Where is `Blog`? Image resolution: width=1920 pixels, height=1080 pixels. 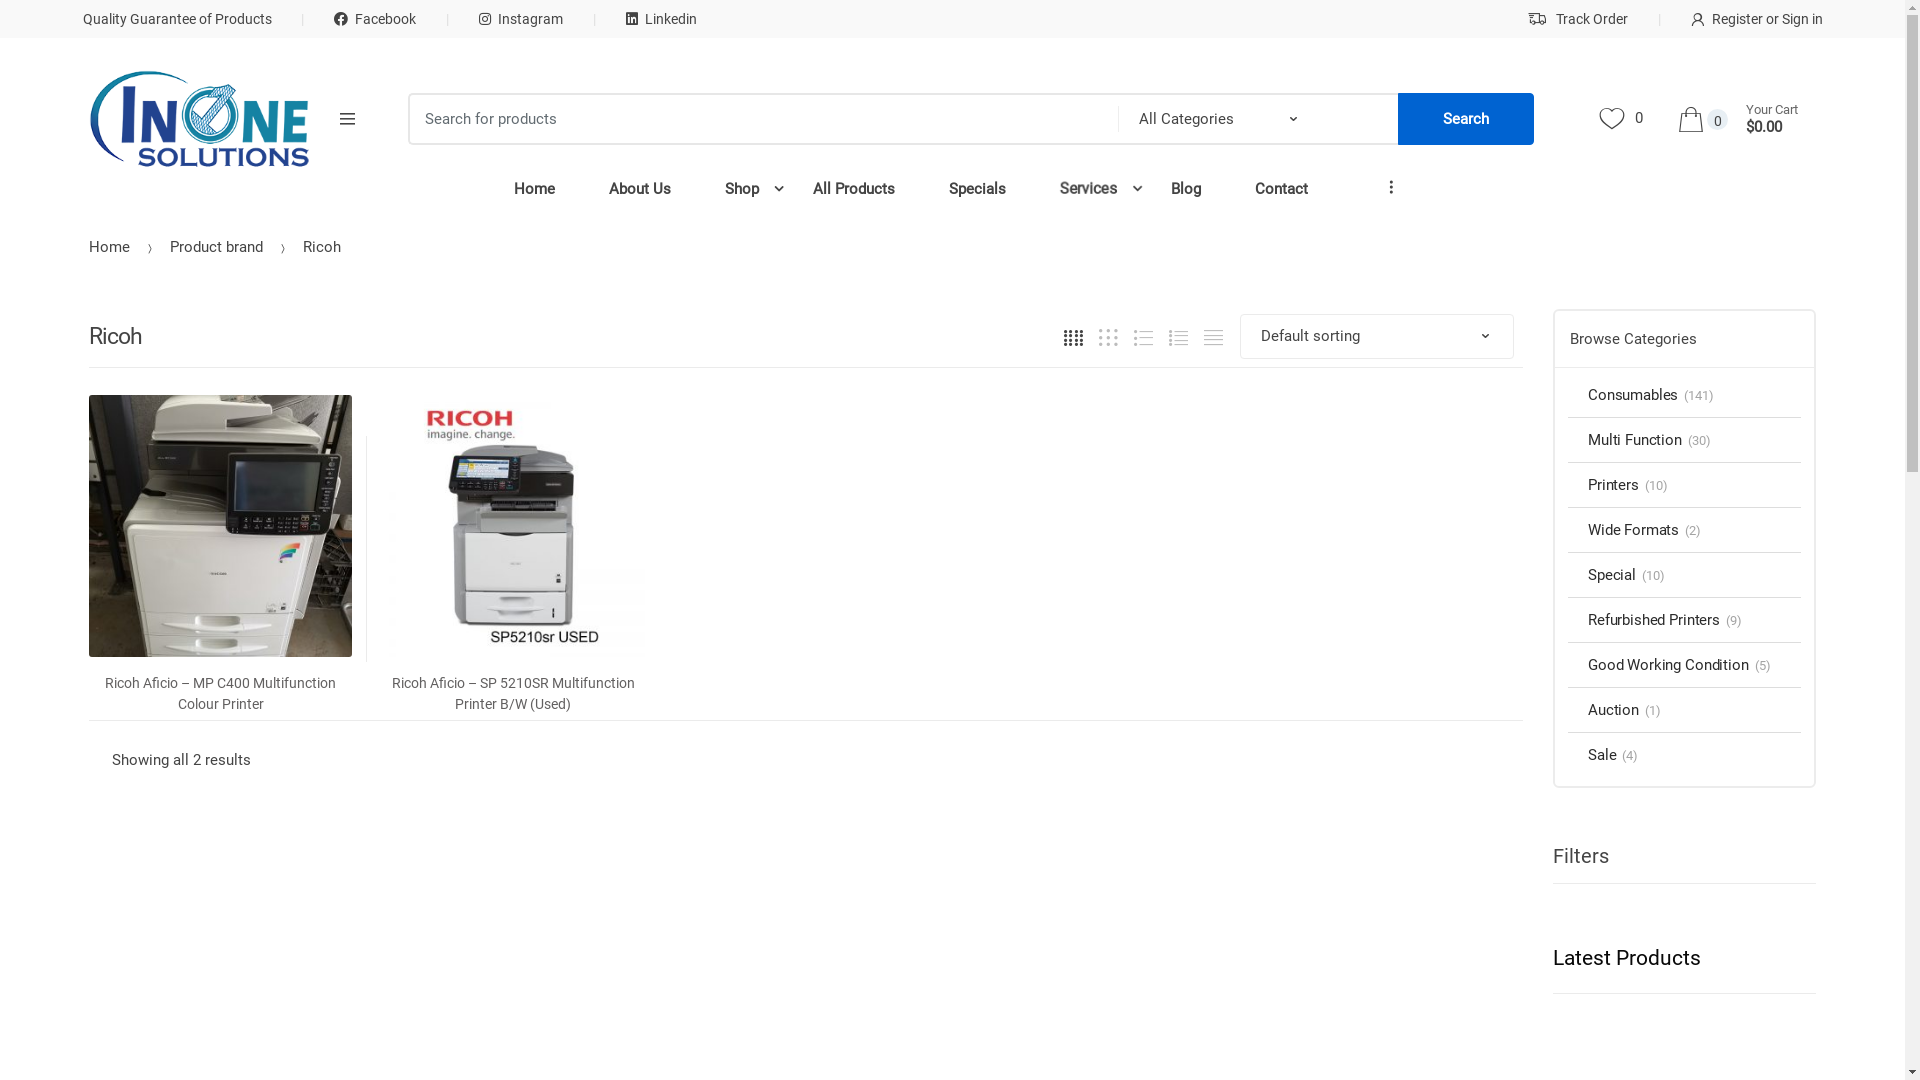
Blog is located at coordinates (1186, 190).